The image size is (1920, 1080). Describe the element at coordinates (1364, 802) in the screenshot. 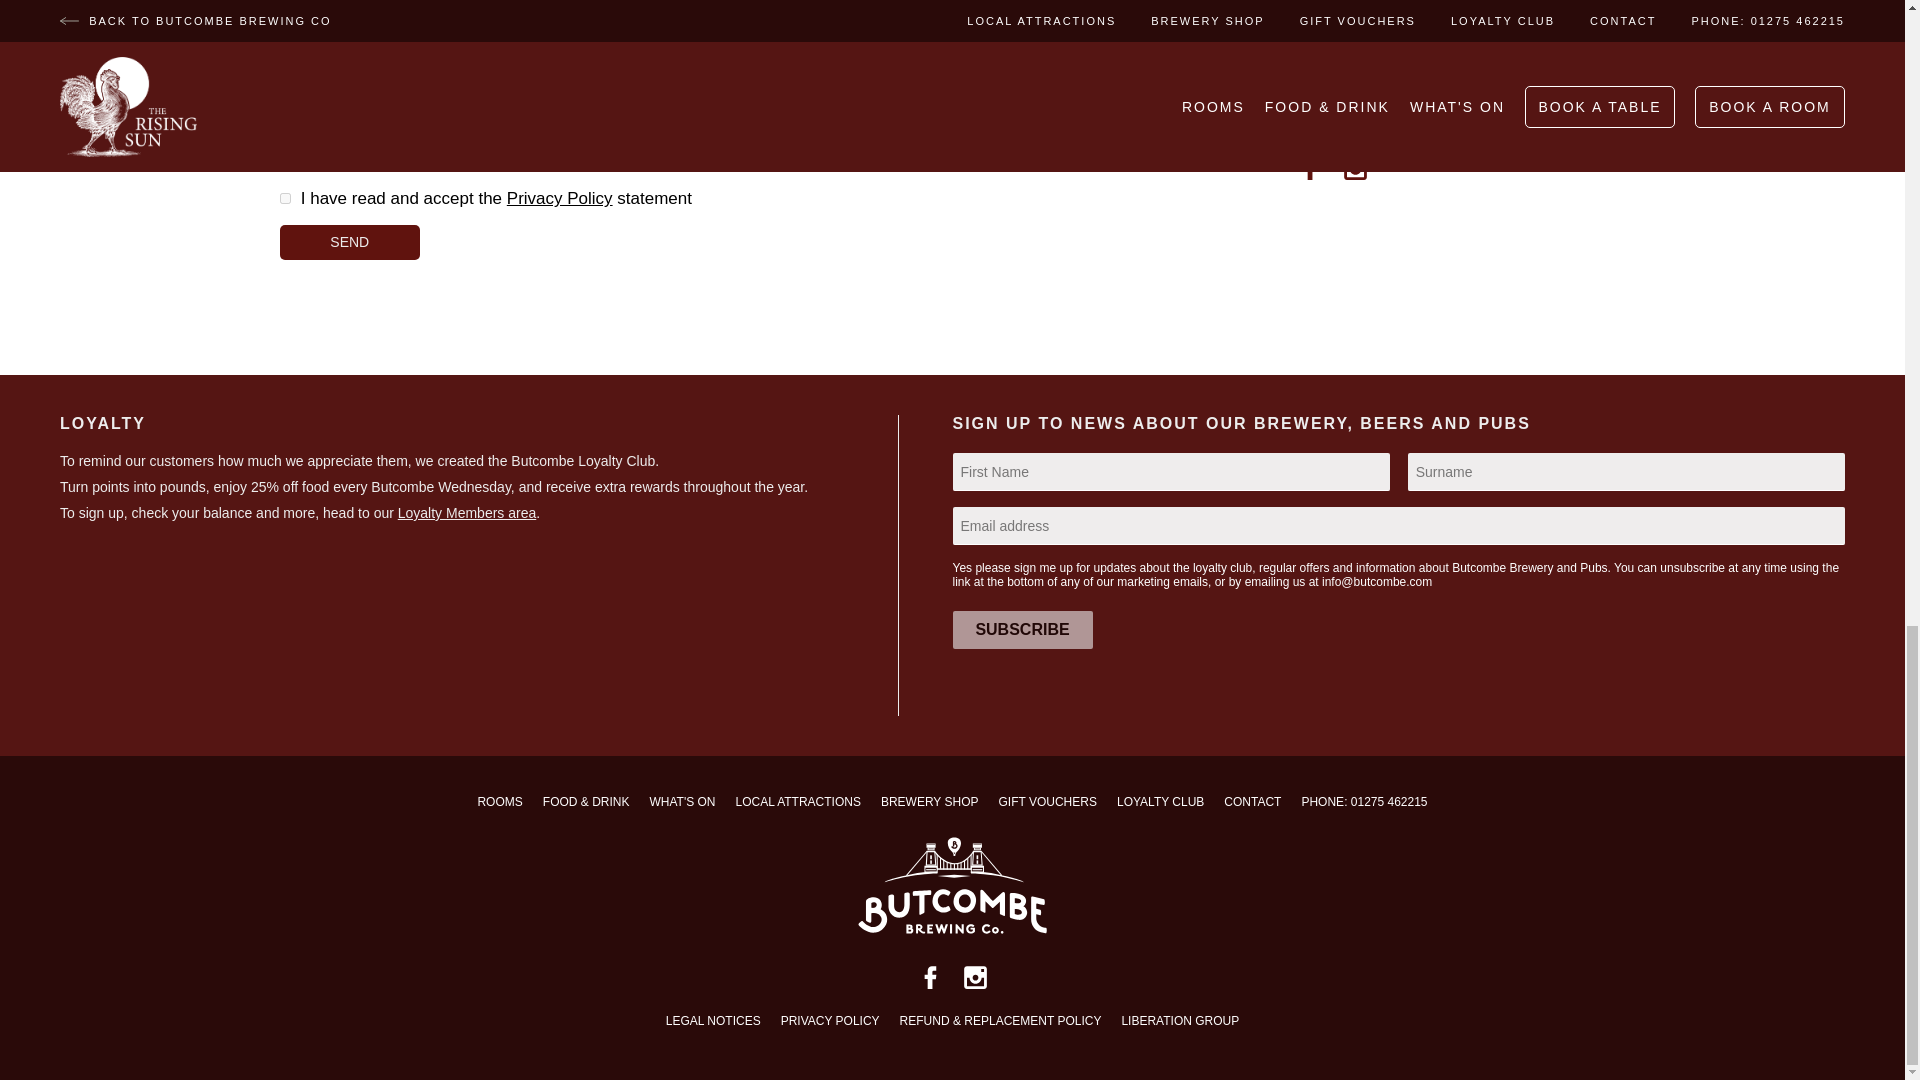

I see `PHONE: 01275 462215` at that location.